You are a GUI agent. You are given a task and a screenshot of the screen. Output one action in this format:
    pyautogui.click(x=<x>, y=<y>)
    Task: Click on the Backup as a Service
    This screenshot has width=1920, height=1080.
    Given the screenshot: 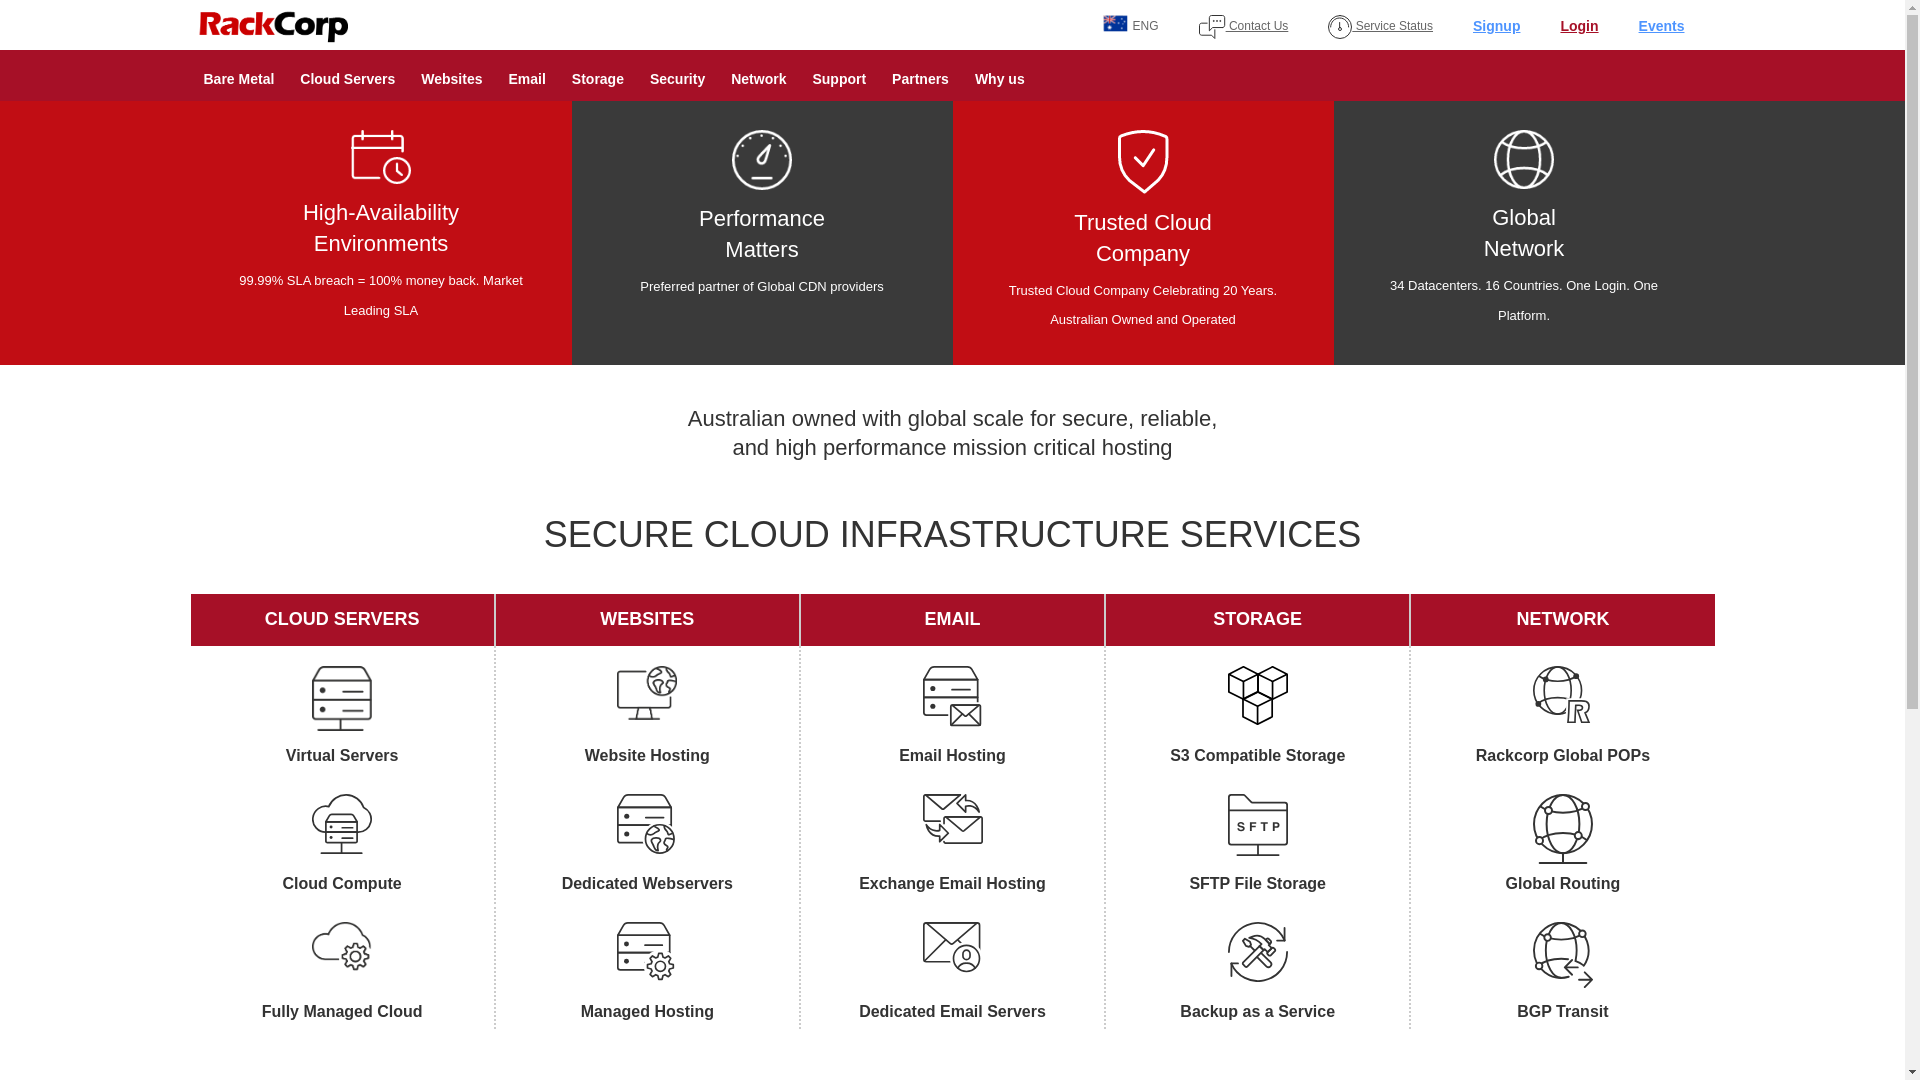 What is the action you would take?
    pyautogui.click(x=1258, y=972)
    